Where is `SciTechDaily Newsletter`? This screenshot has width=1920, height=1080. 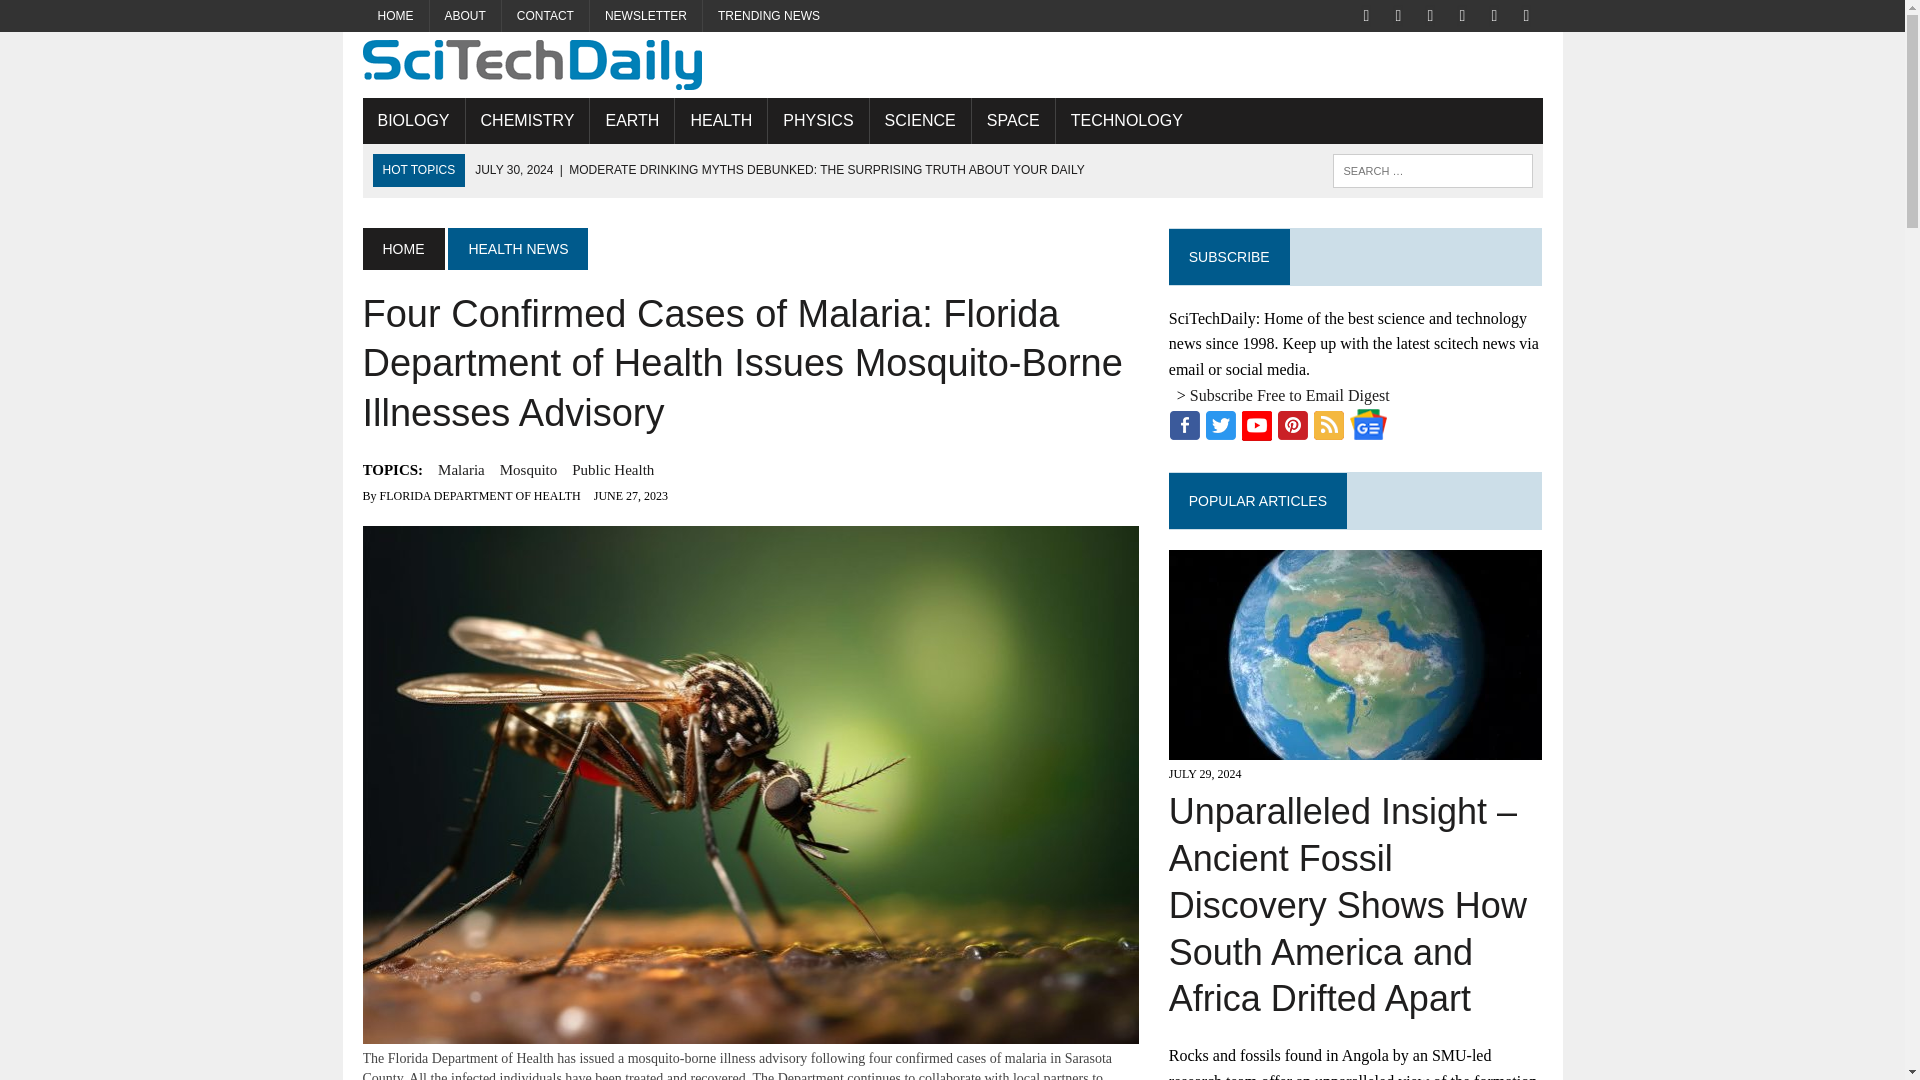 SciTechDaily Newsletter is located at coordinates (646, 16).